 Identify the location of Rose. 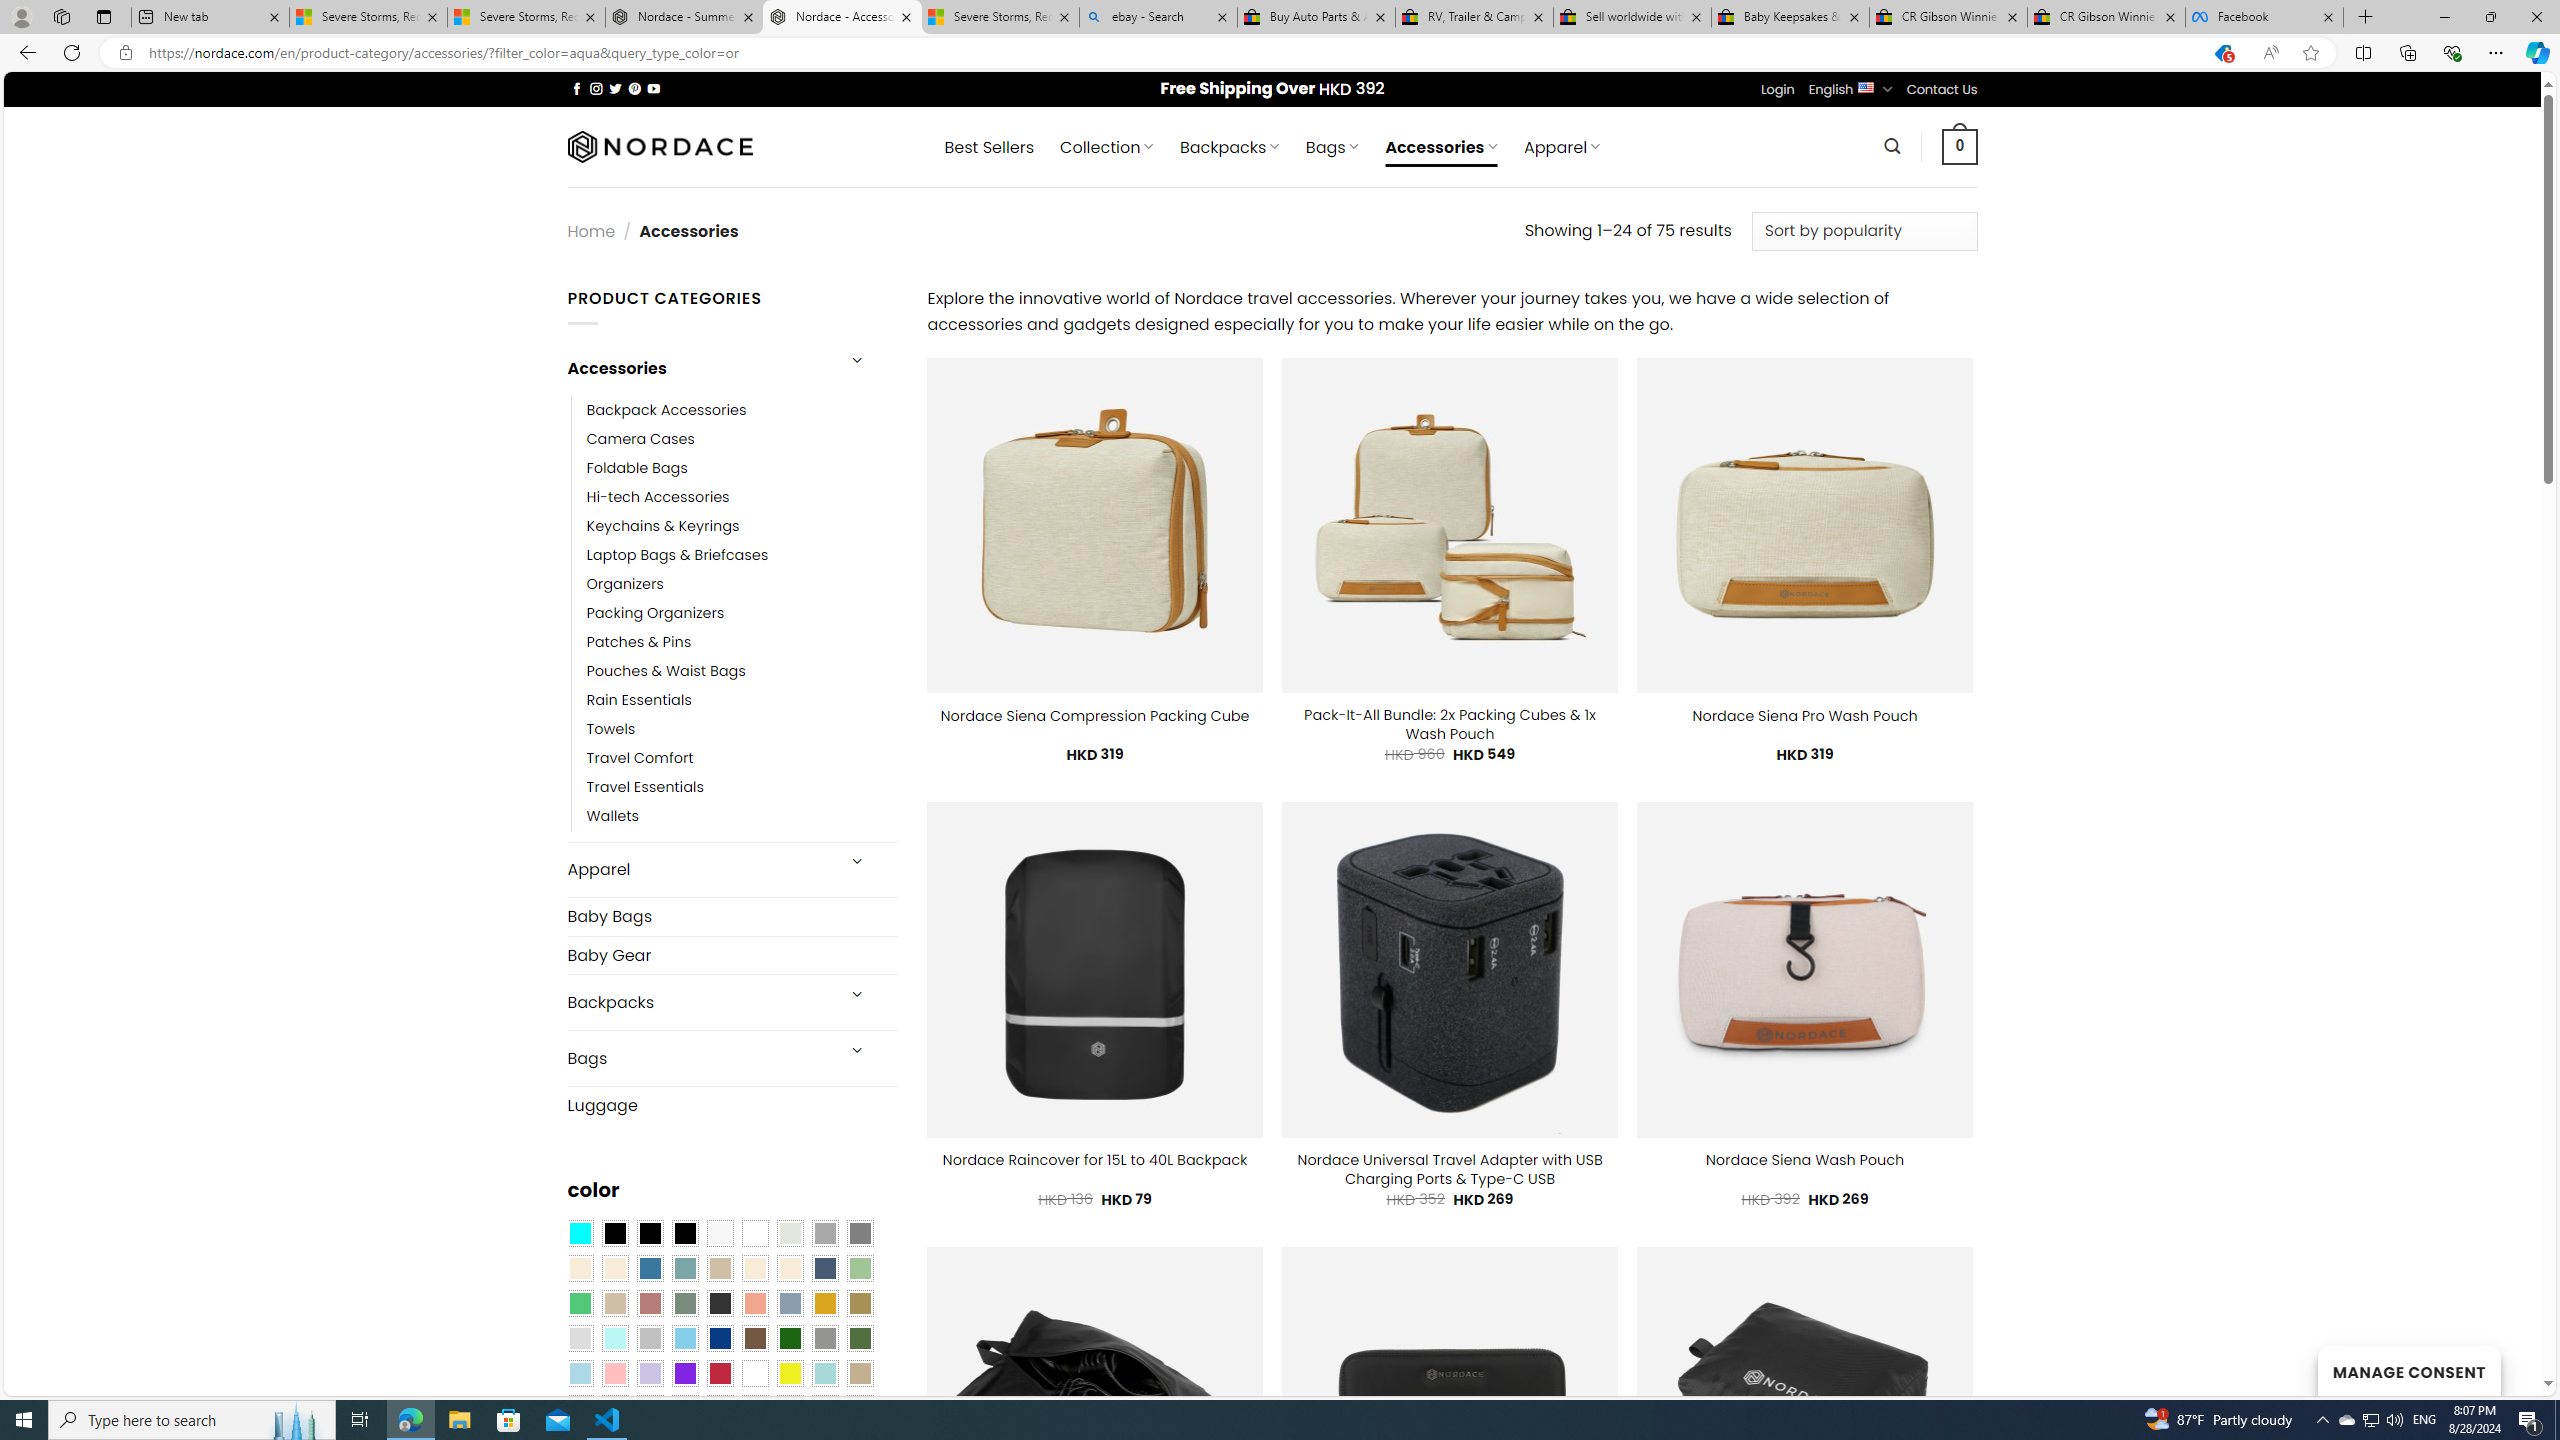
(650, 1304).